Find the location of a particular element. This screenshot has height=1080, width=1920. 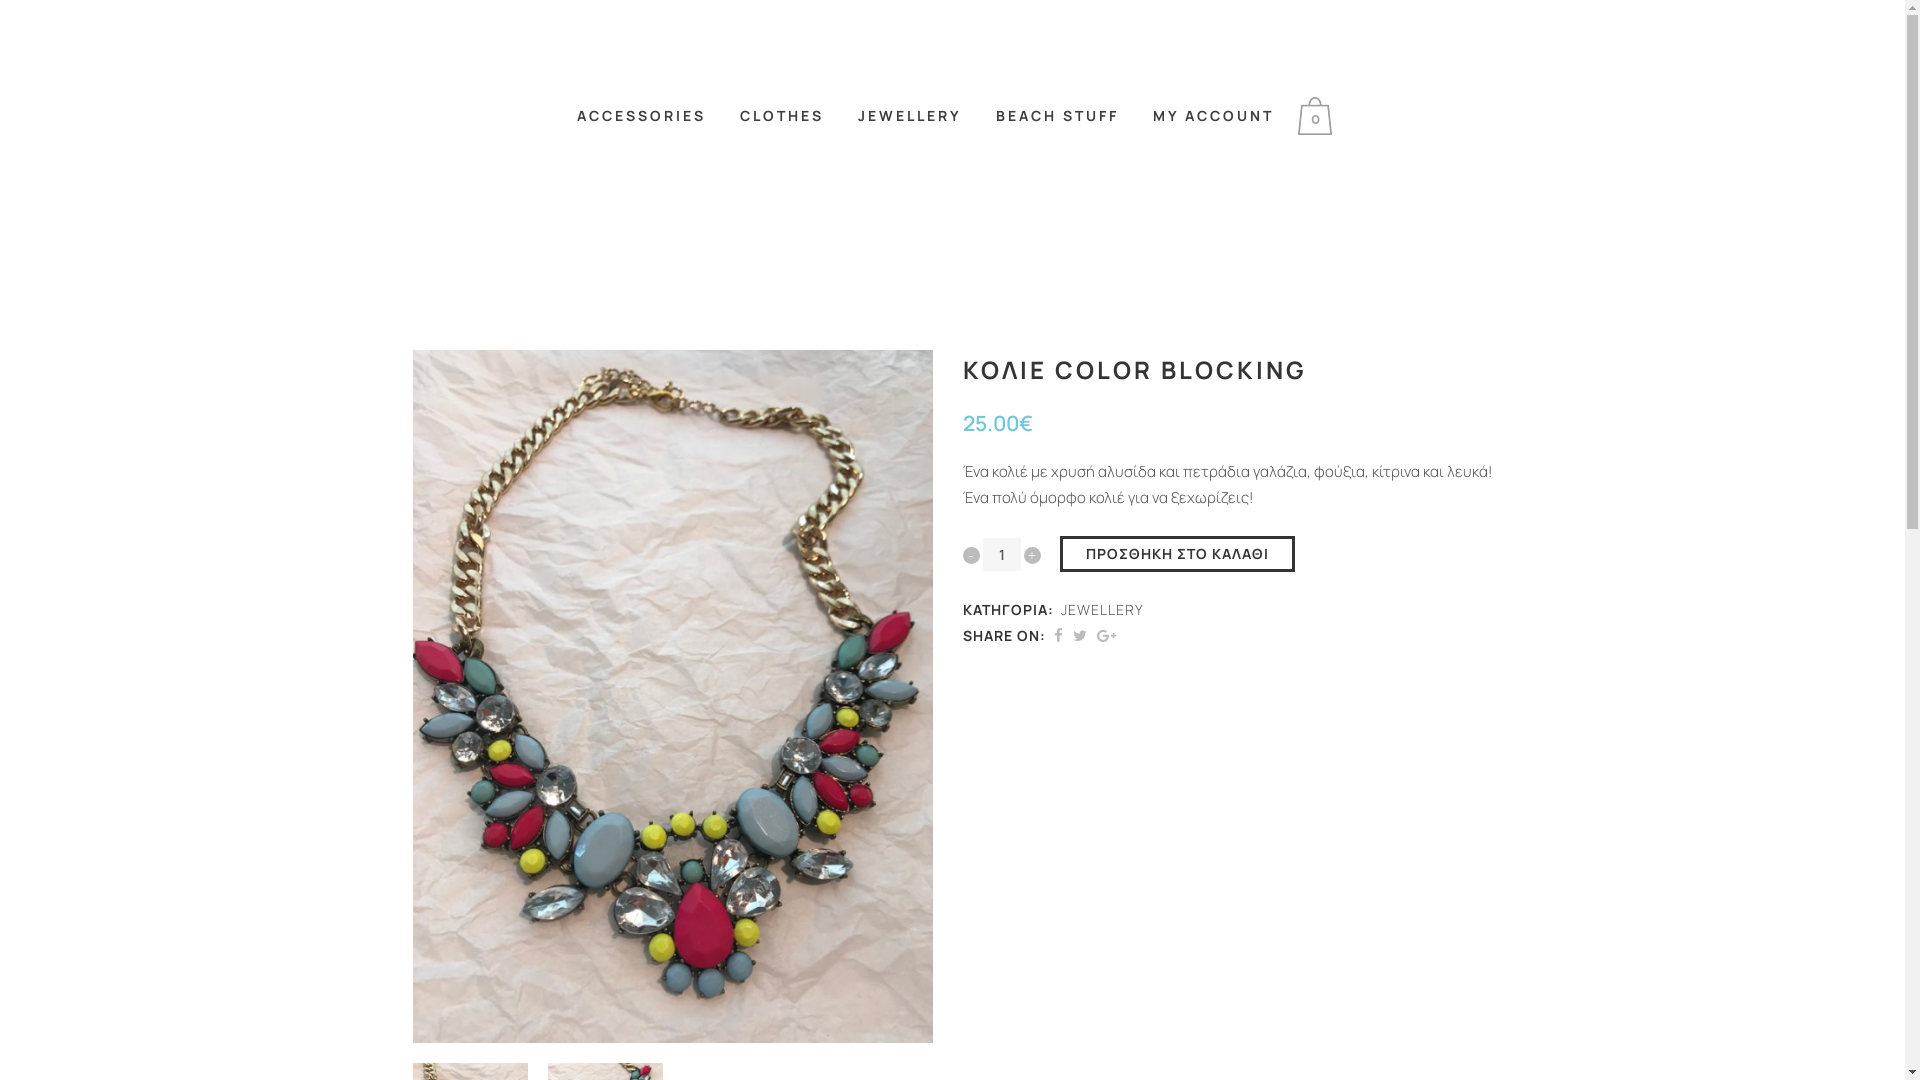

Color-blocking3 is located at coordinates (672, 696).